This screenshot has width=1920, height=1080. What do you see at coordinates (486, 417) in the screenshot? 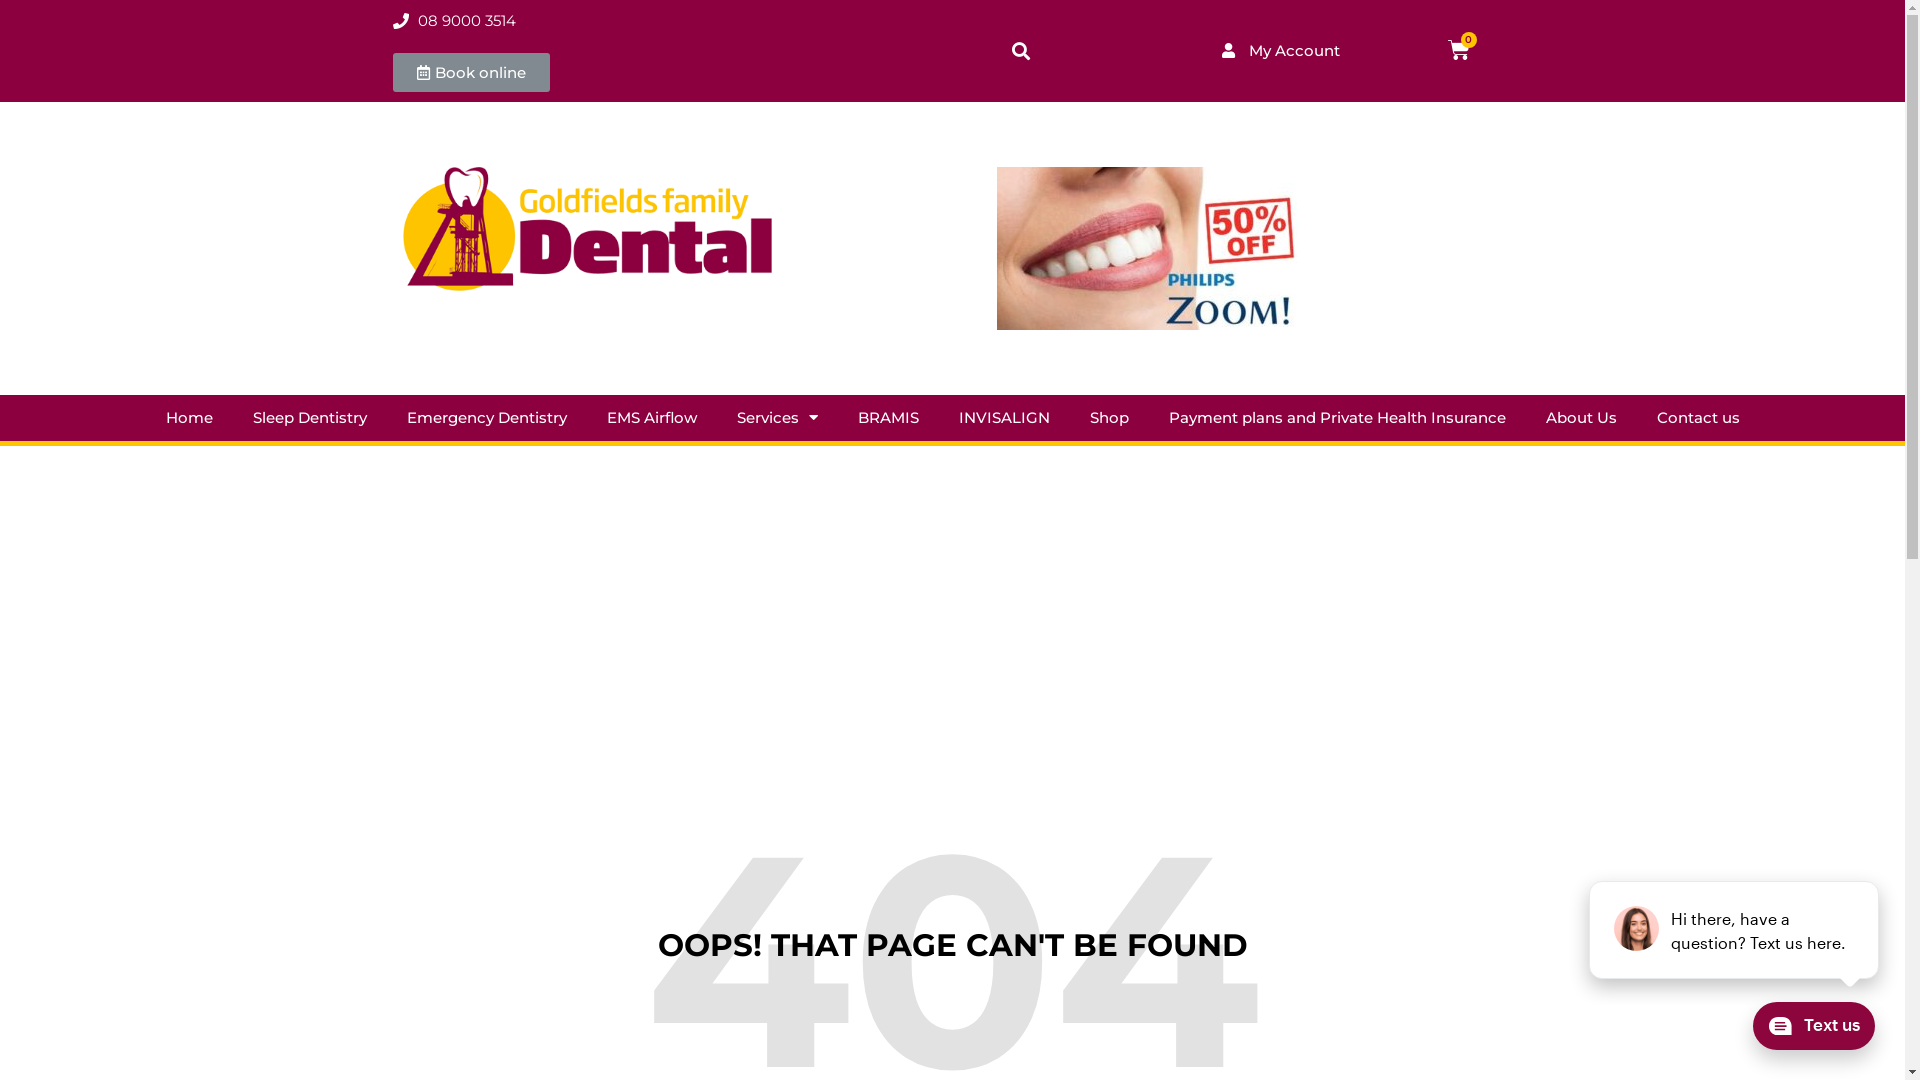
I see `Emergency Dentistry` at bounding box center [486, 417].